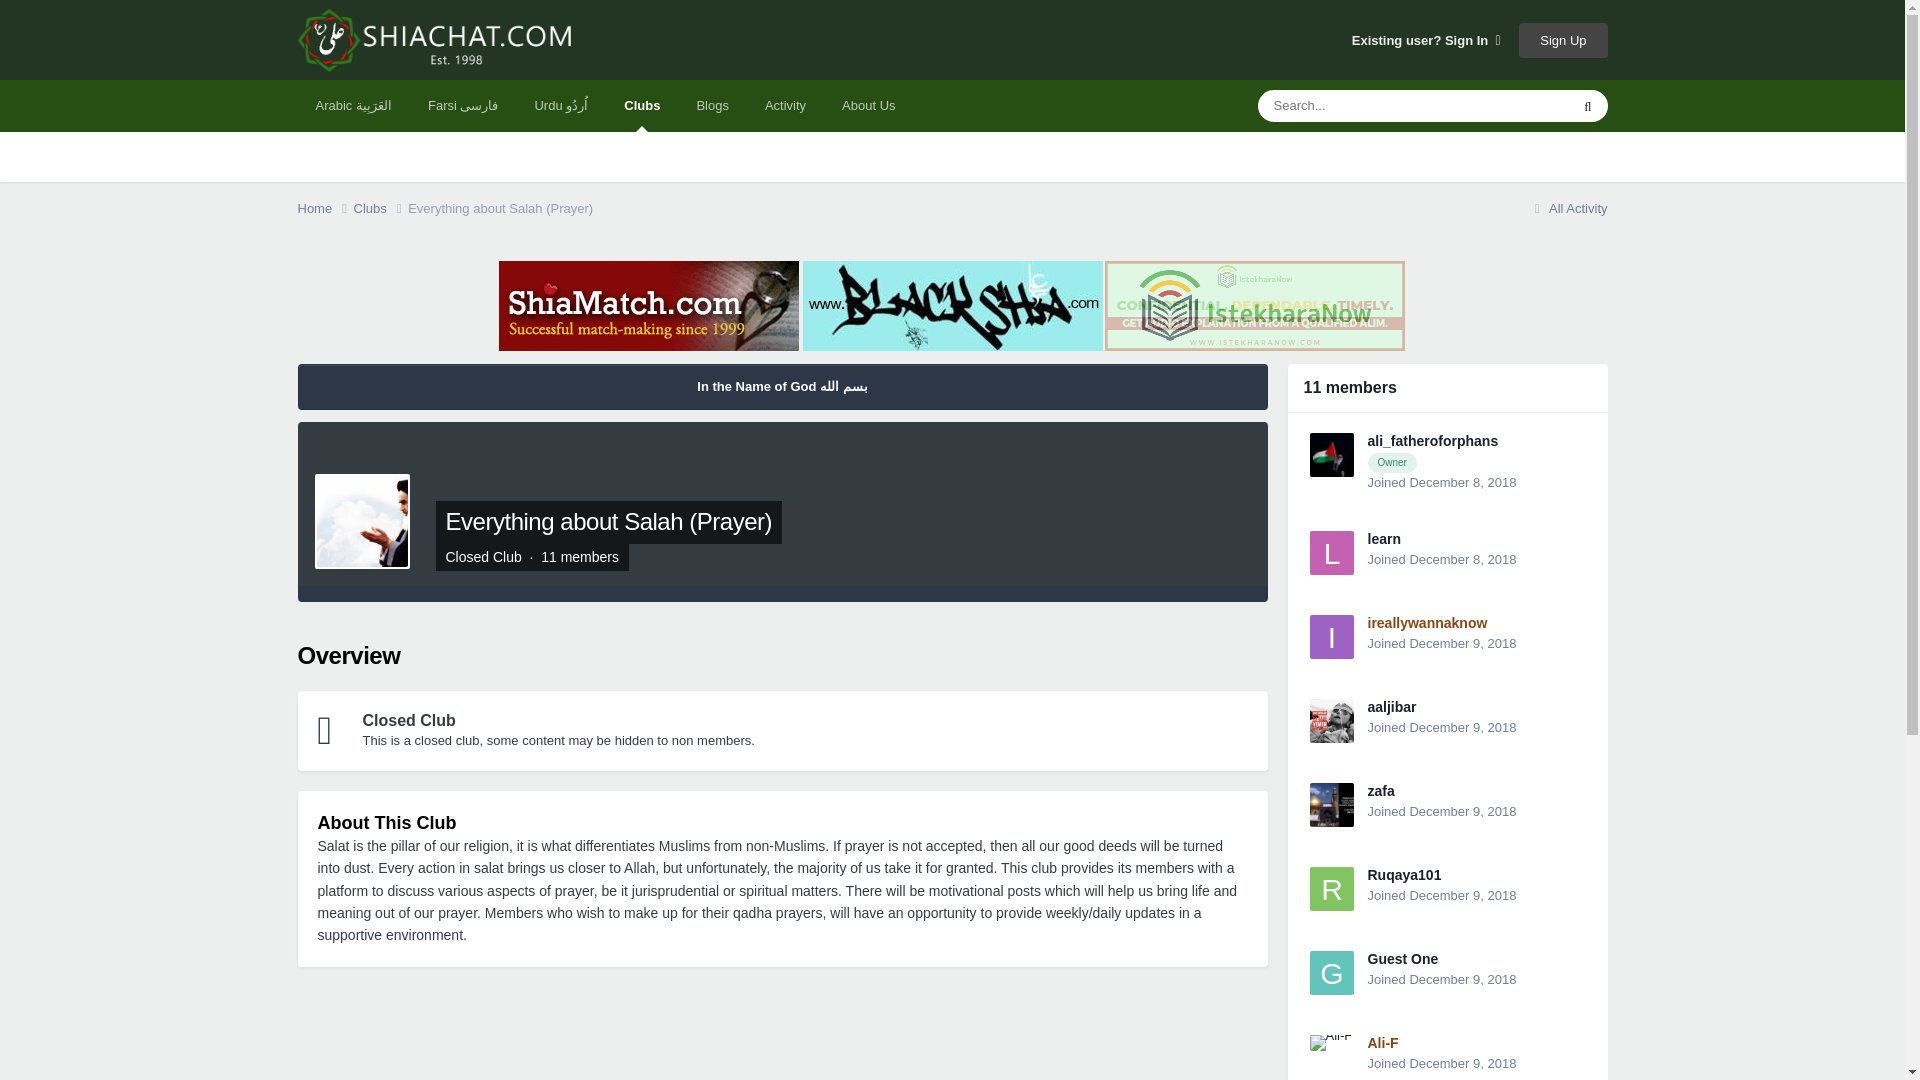  Describe the element at coordinates (868, 105) in the screenshot. I see `About Us` at that location.